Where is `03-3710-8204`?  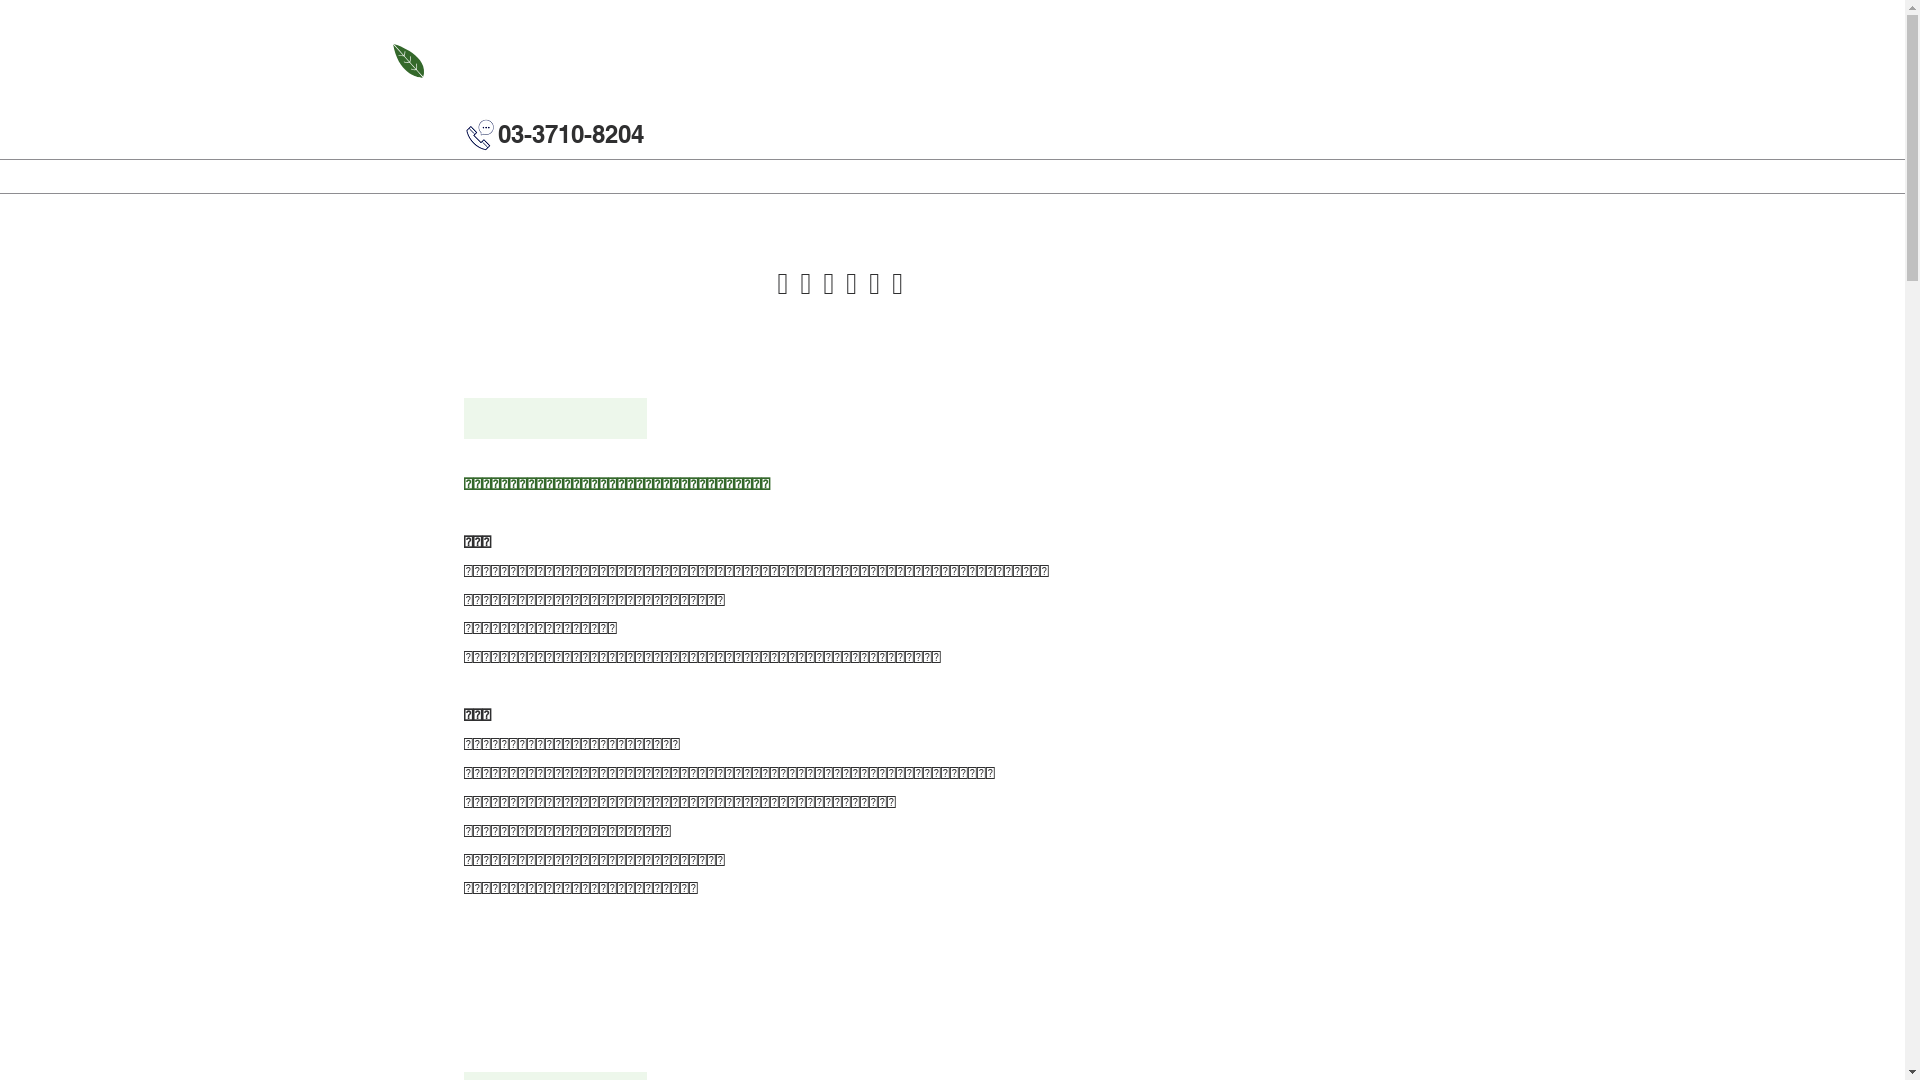
03-3710-8204 is located at coordinates (571, 134).